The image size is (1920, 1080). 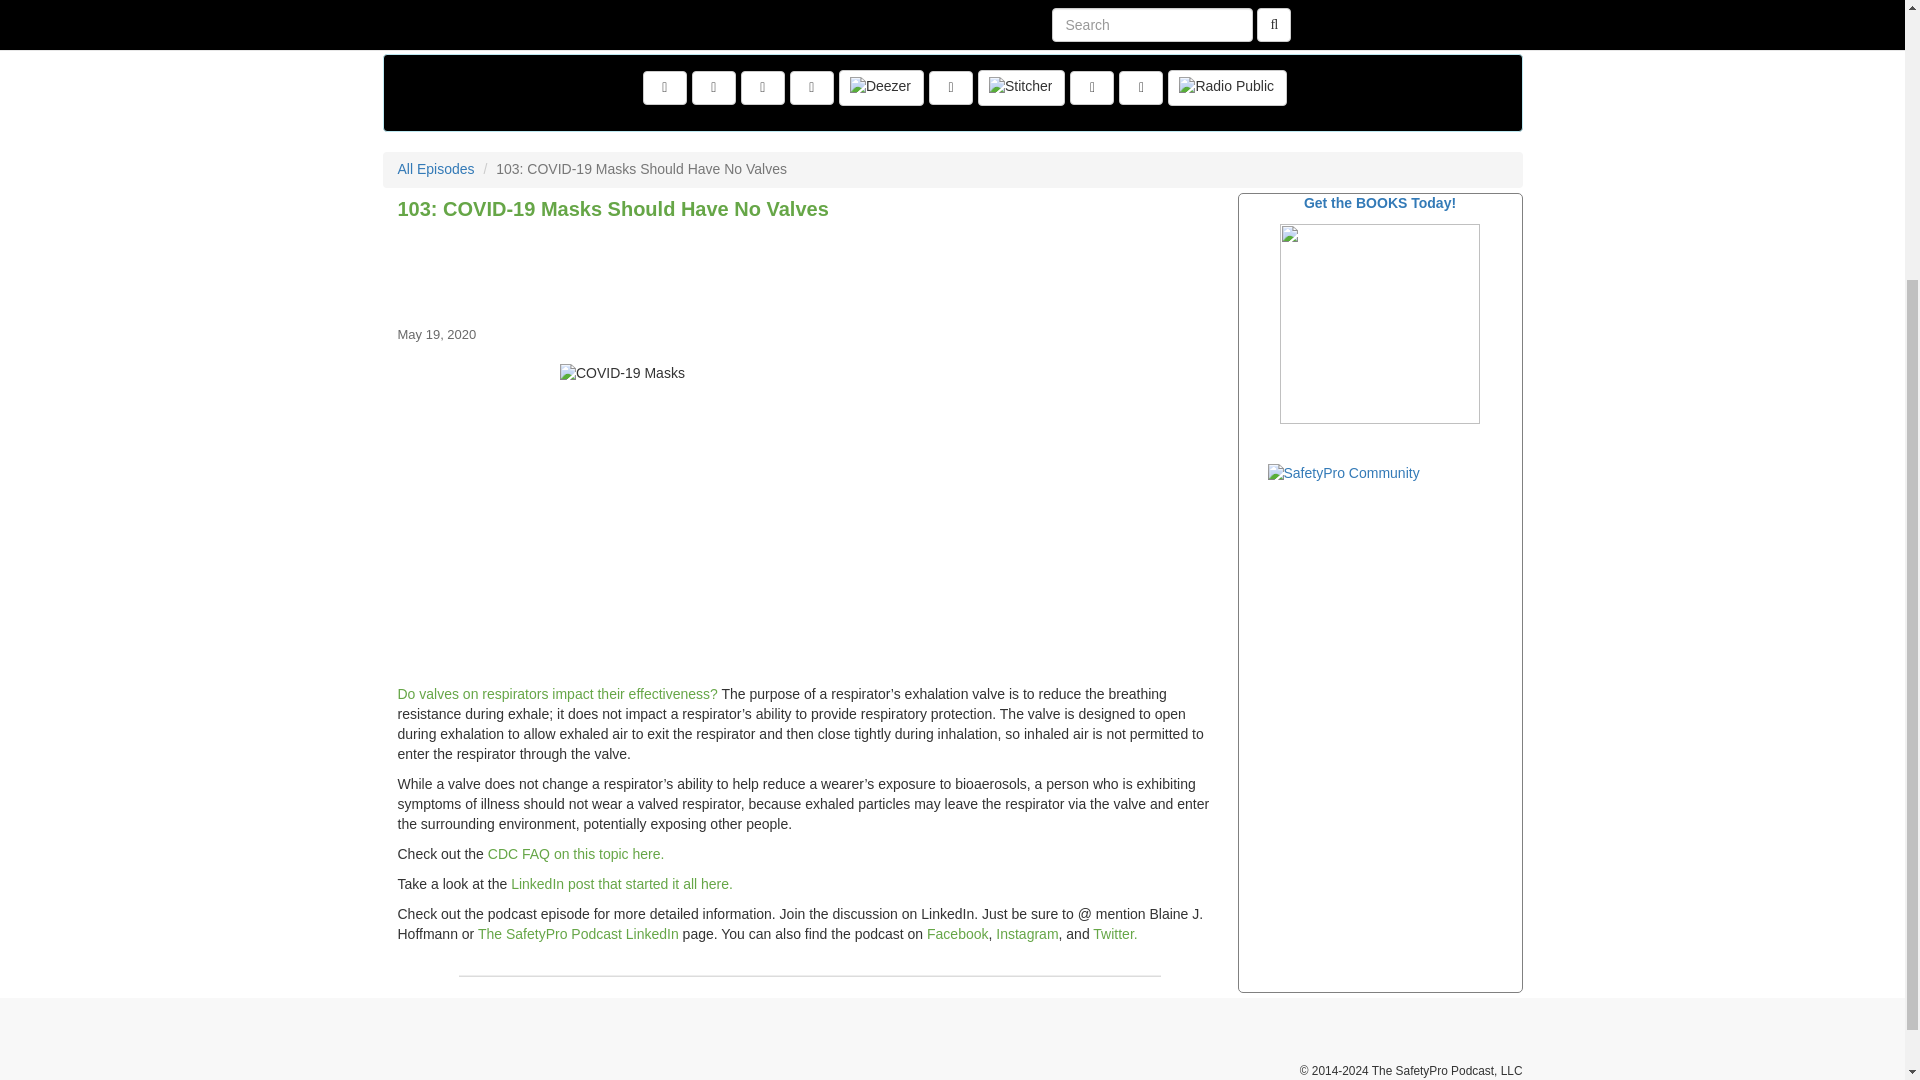 What do you see at coordinates (951, 88) in the screenshot?
I see `Listen on Apple Podcasts` at bounding box center [951, 88].